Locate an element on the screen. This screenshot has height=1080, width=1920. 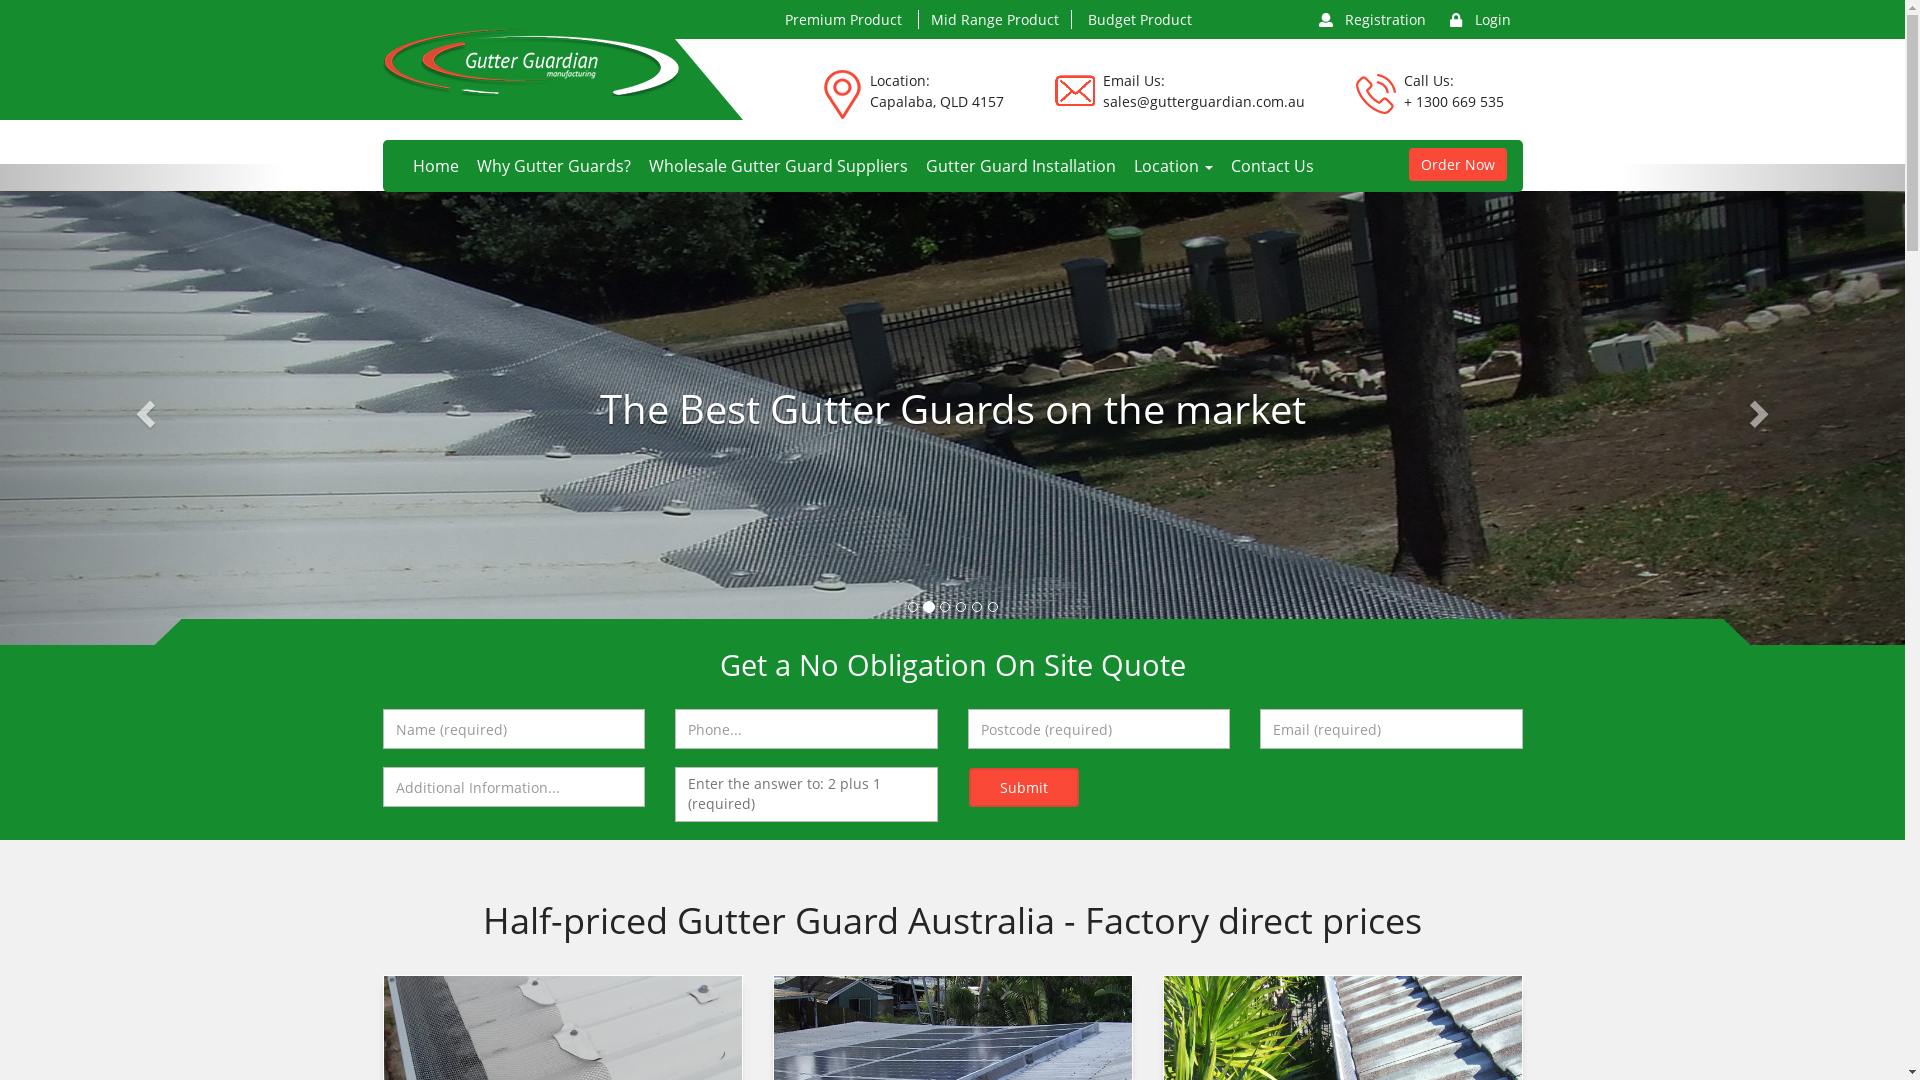
Wholesale Gutter Guard Suppliers is located at coordinates (778, 166).